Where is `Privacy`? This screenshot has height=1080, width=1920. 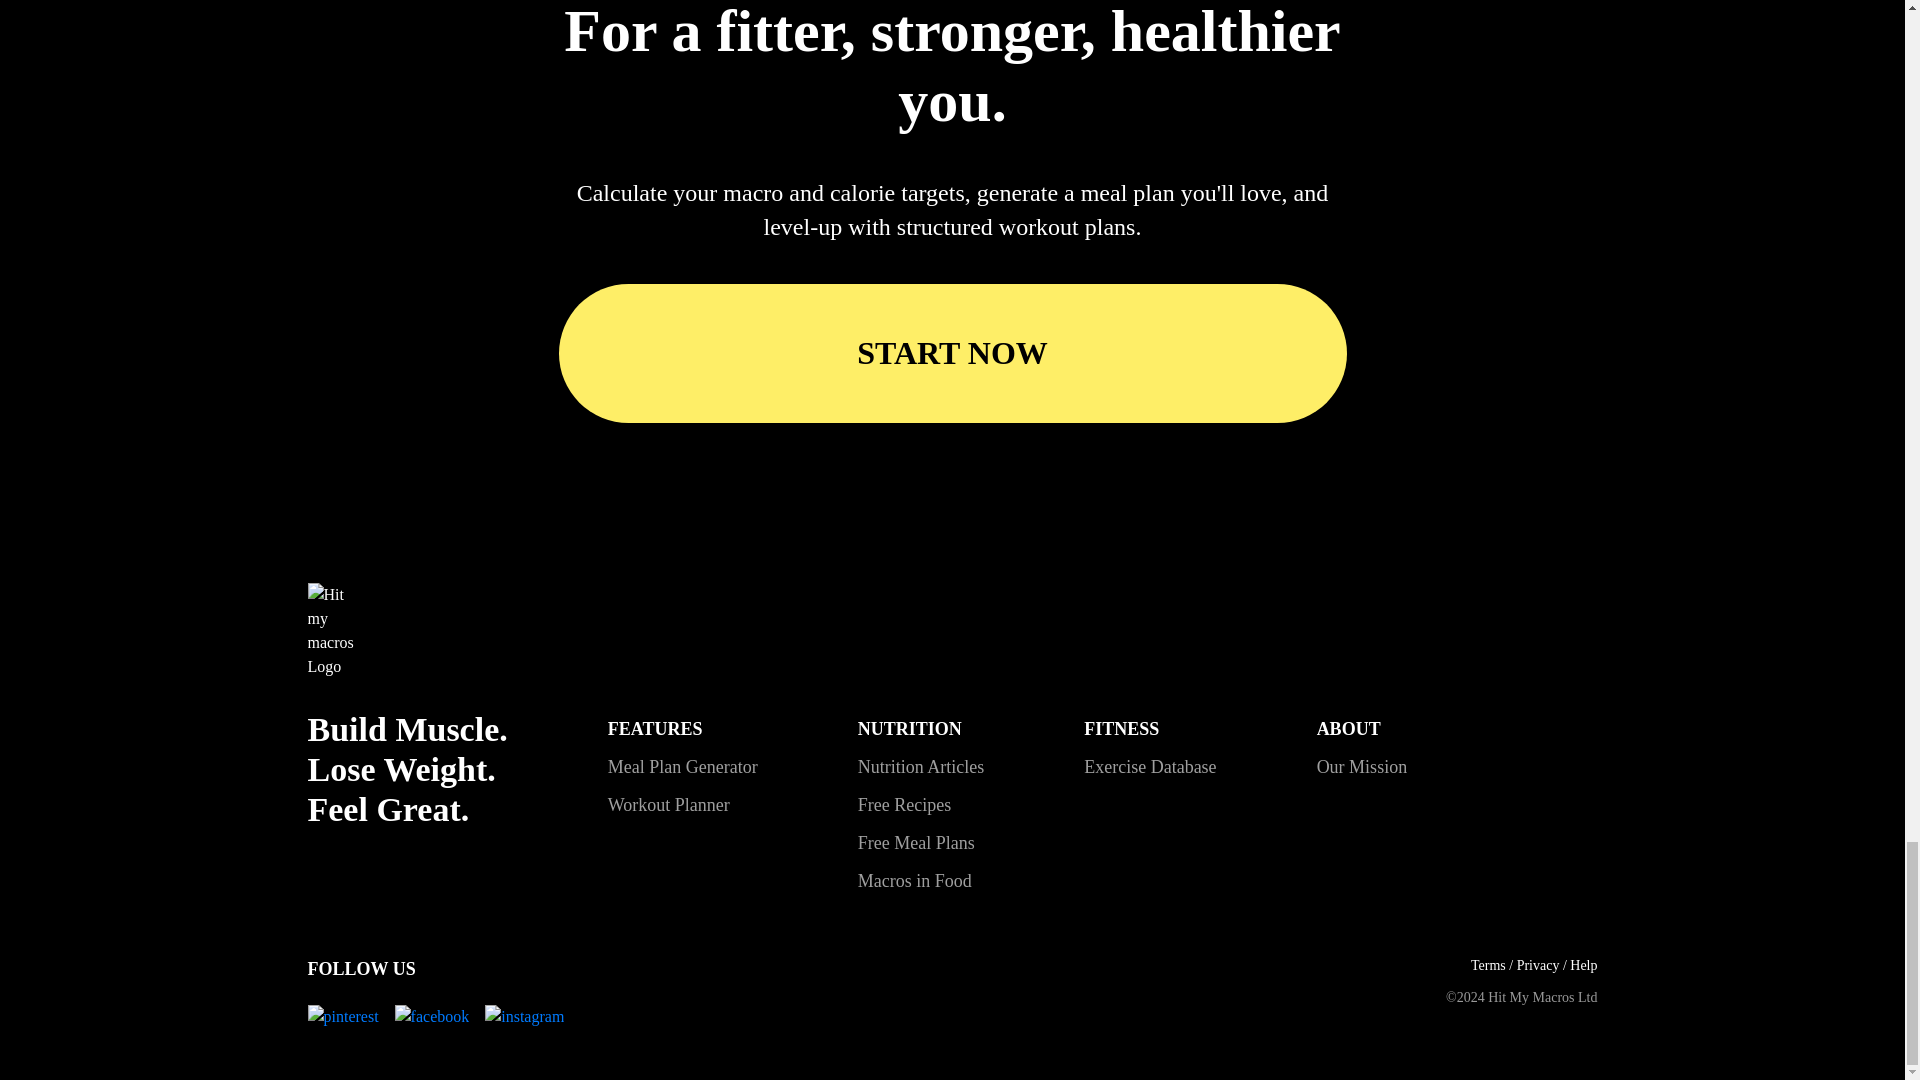 Privacy is located at coordinates (1538, 965).